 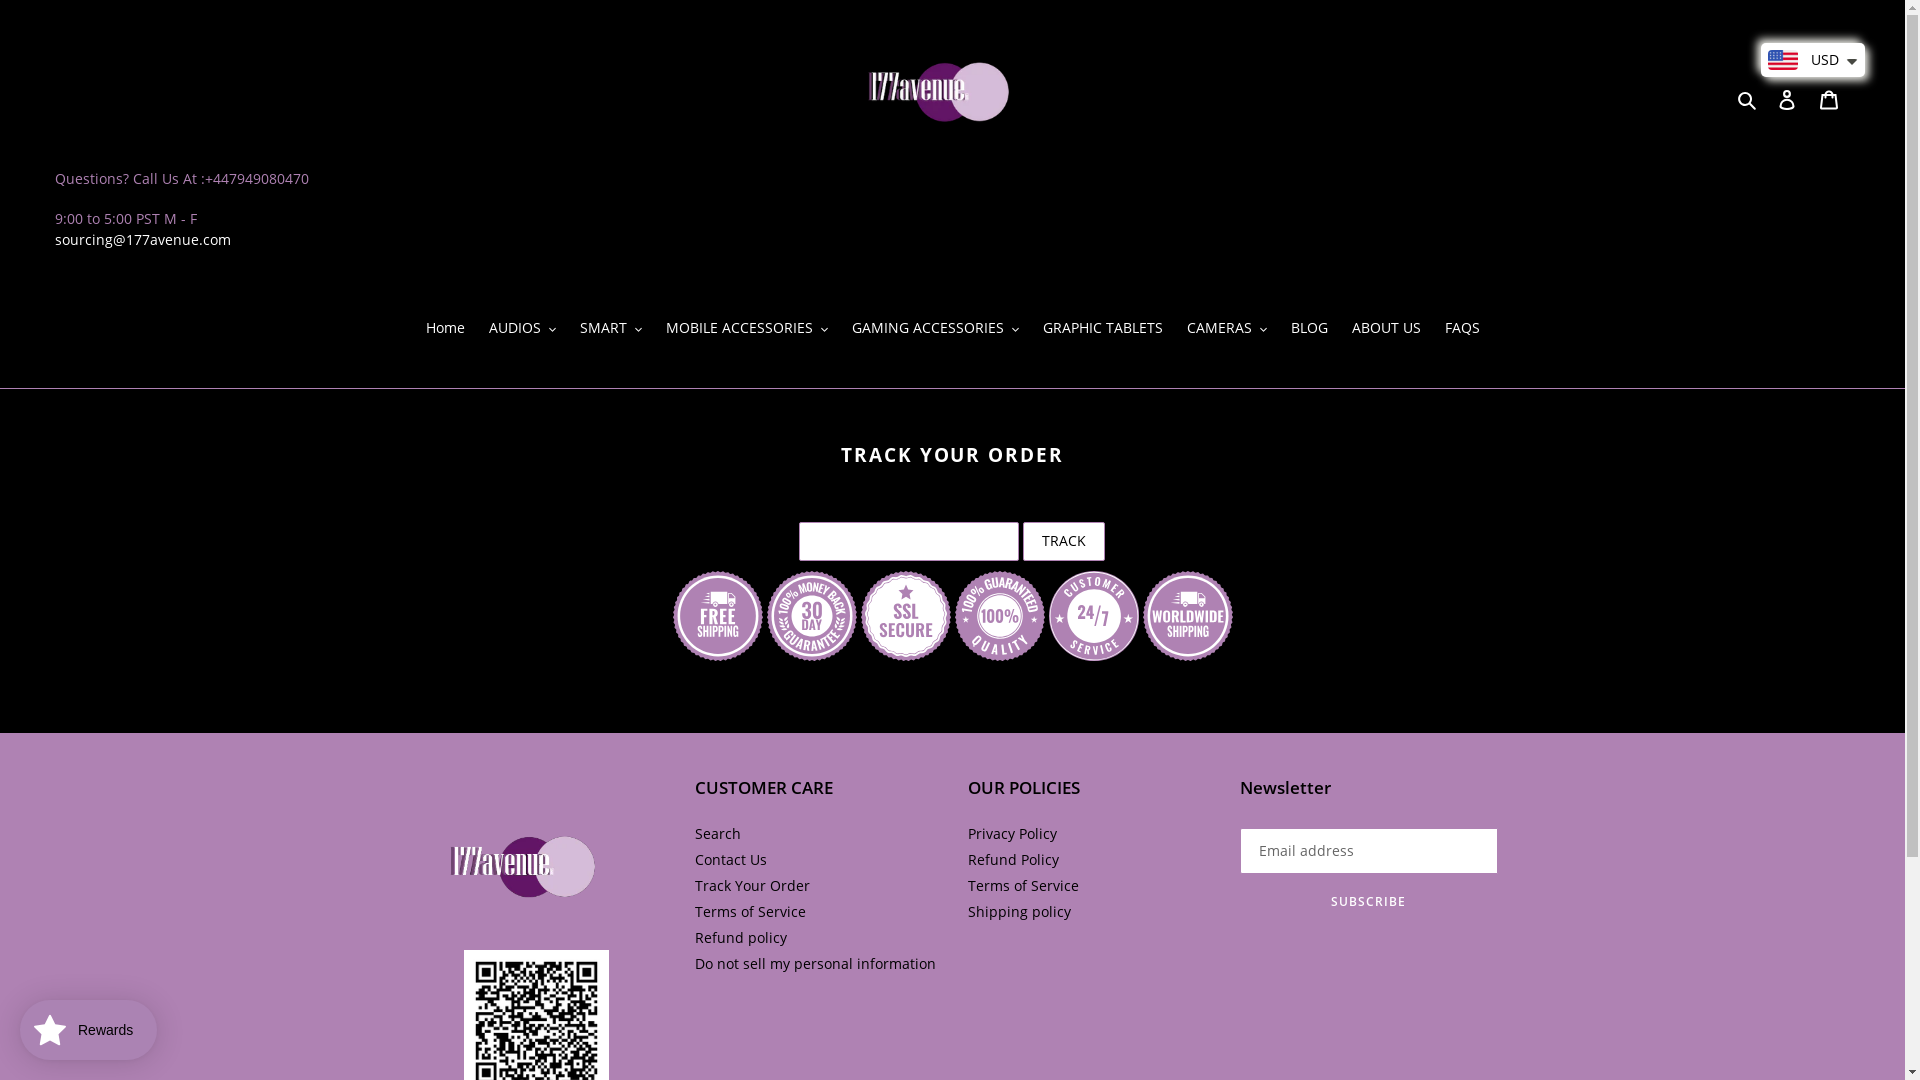 I want to click on CAMERAS, so click(x=1226, y=329).